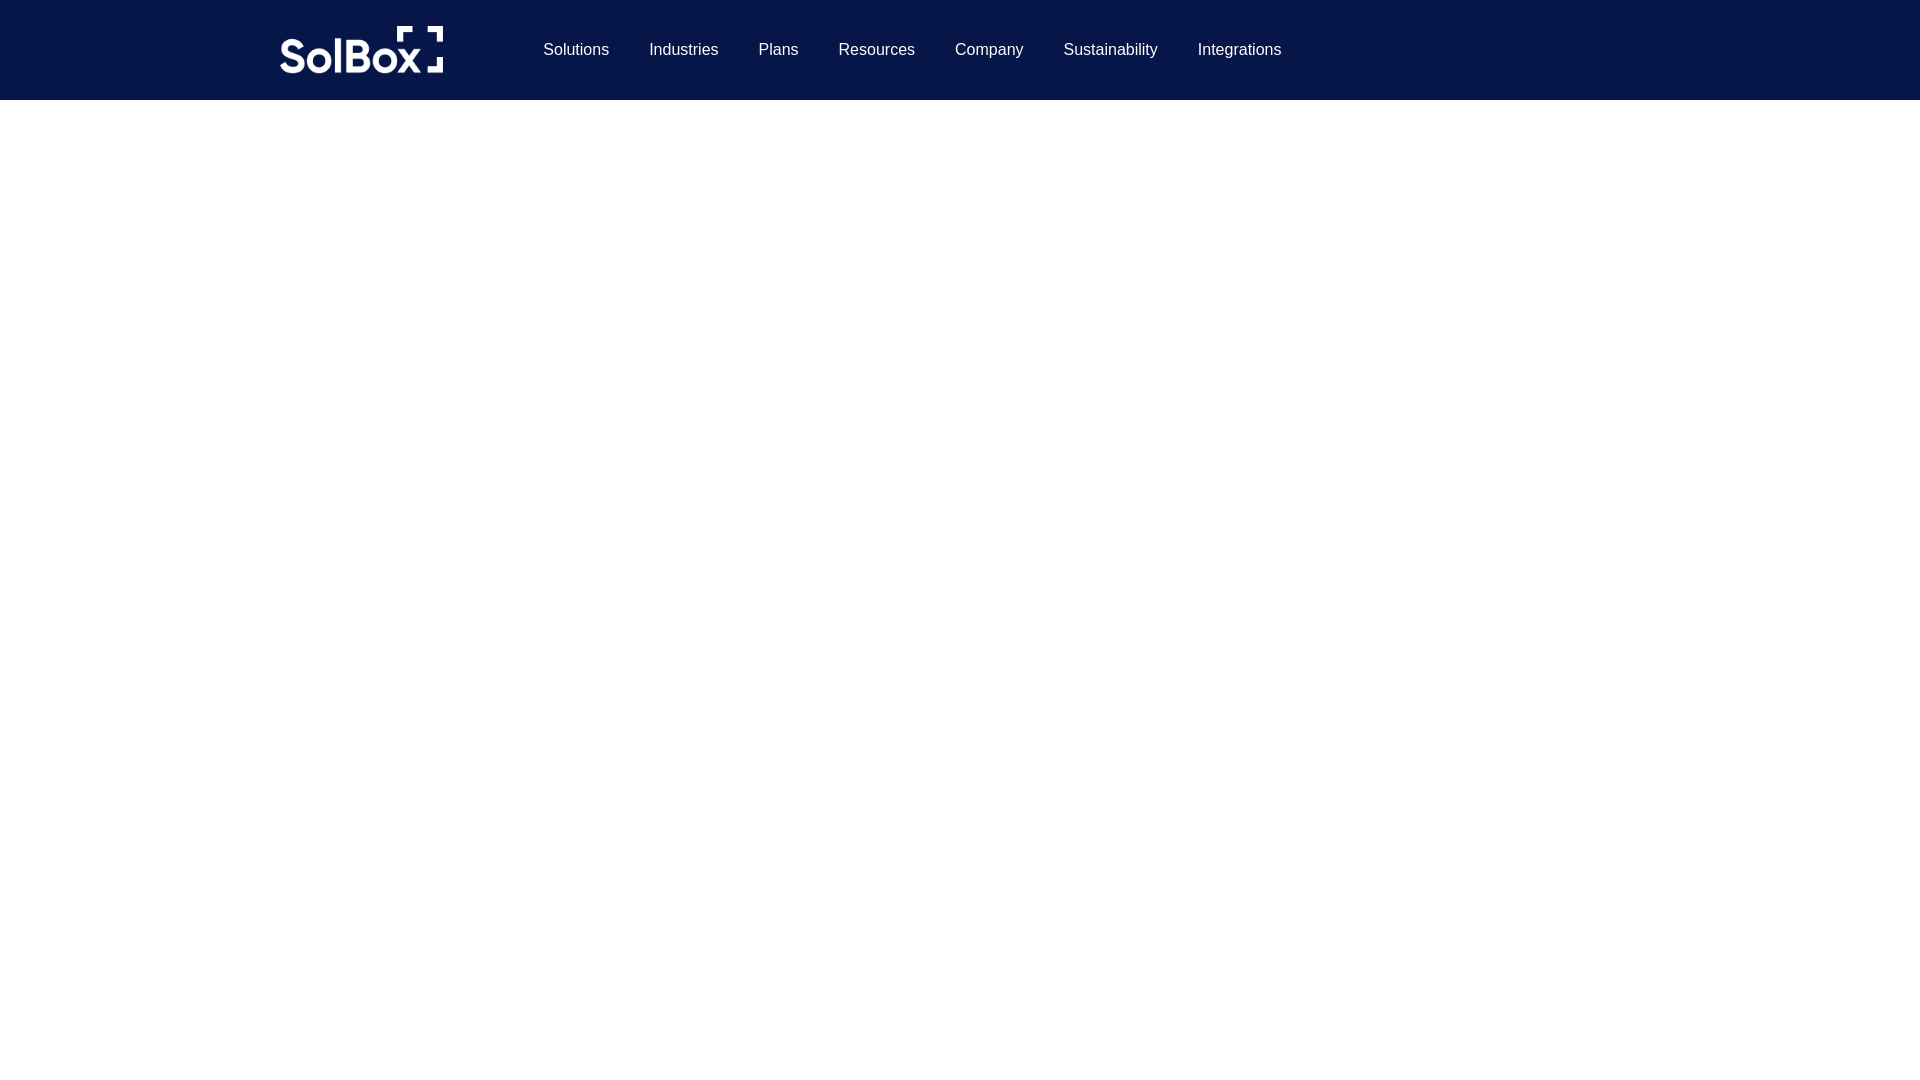 The width and height of the screenshot is (1920, 1080). What do you see at coordinates (779, 50) in the screenshot?
I see `Plans` at bounding box center [779, 50].